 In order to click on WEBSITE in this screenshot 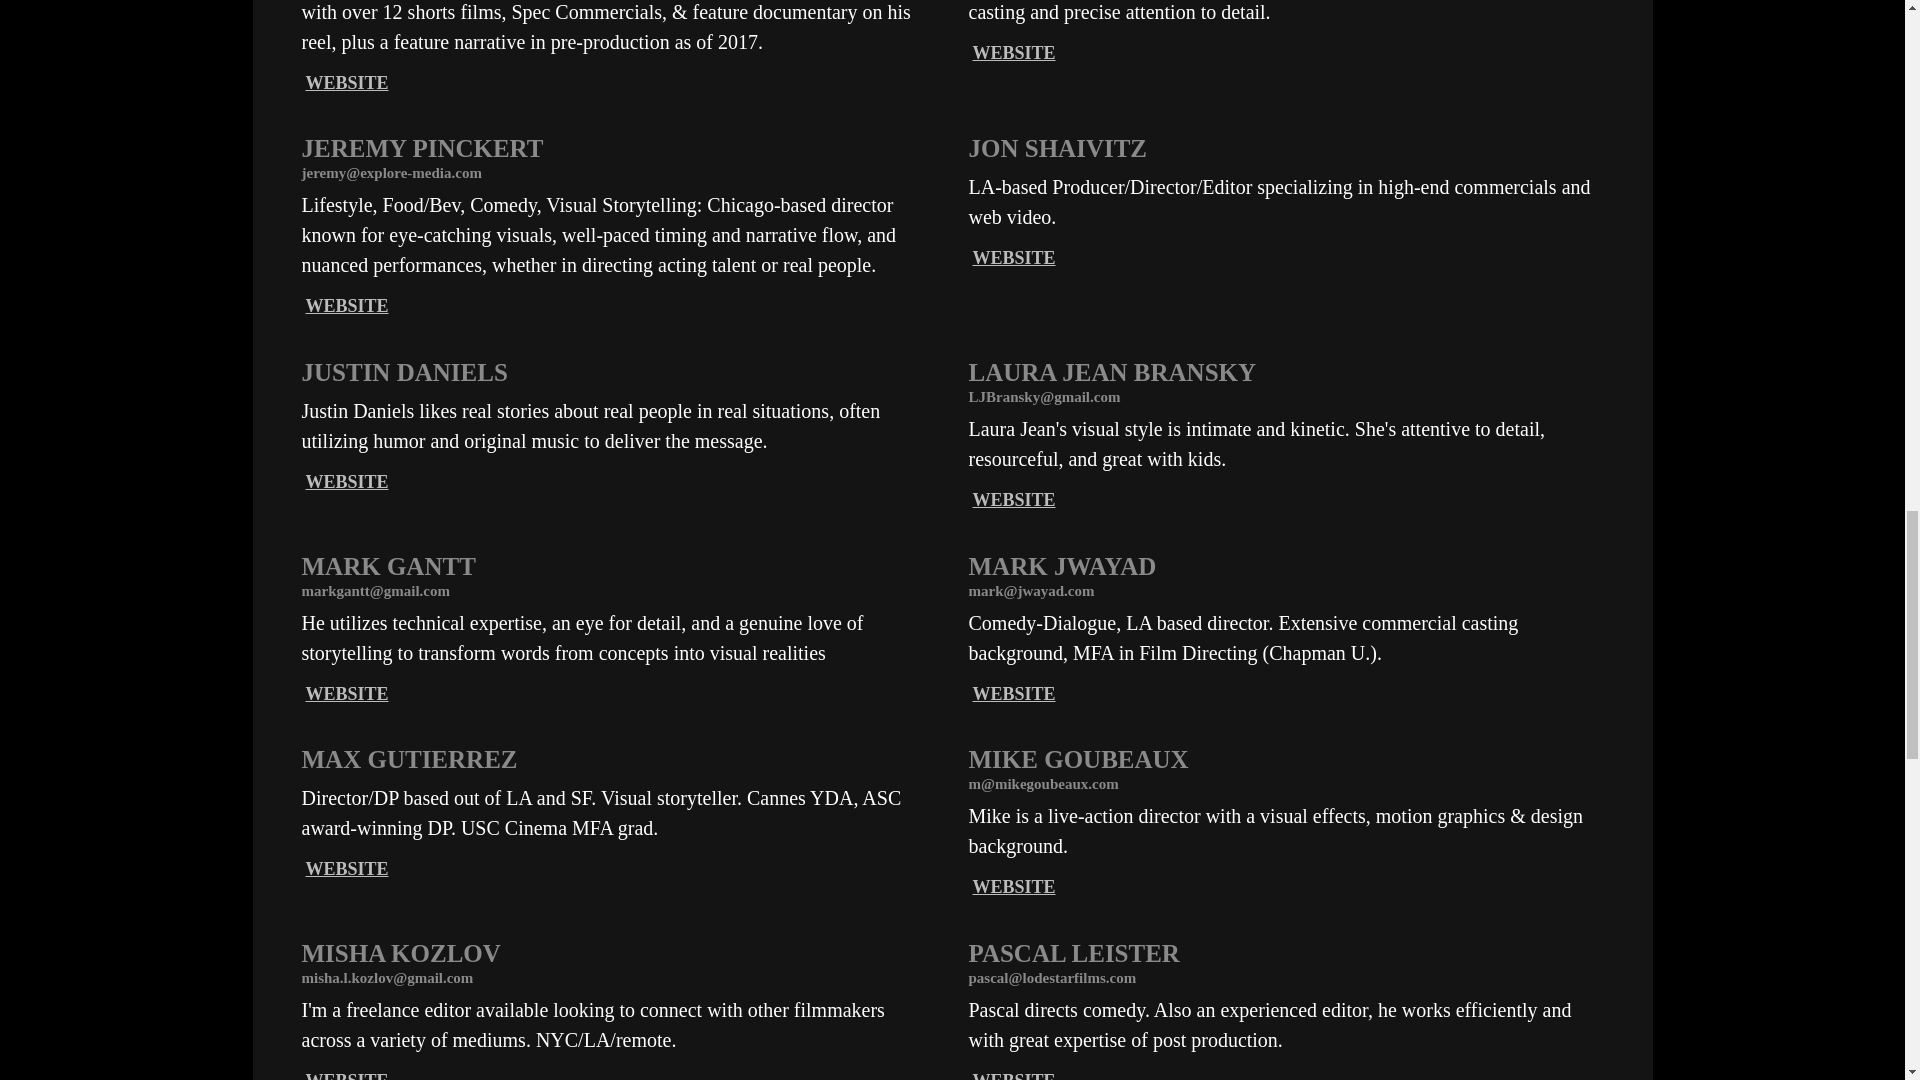, I will do `click(1012, 52)`.